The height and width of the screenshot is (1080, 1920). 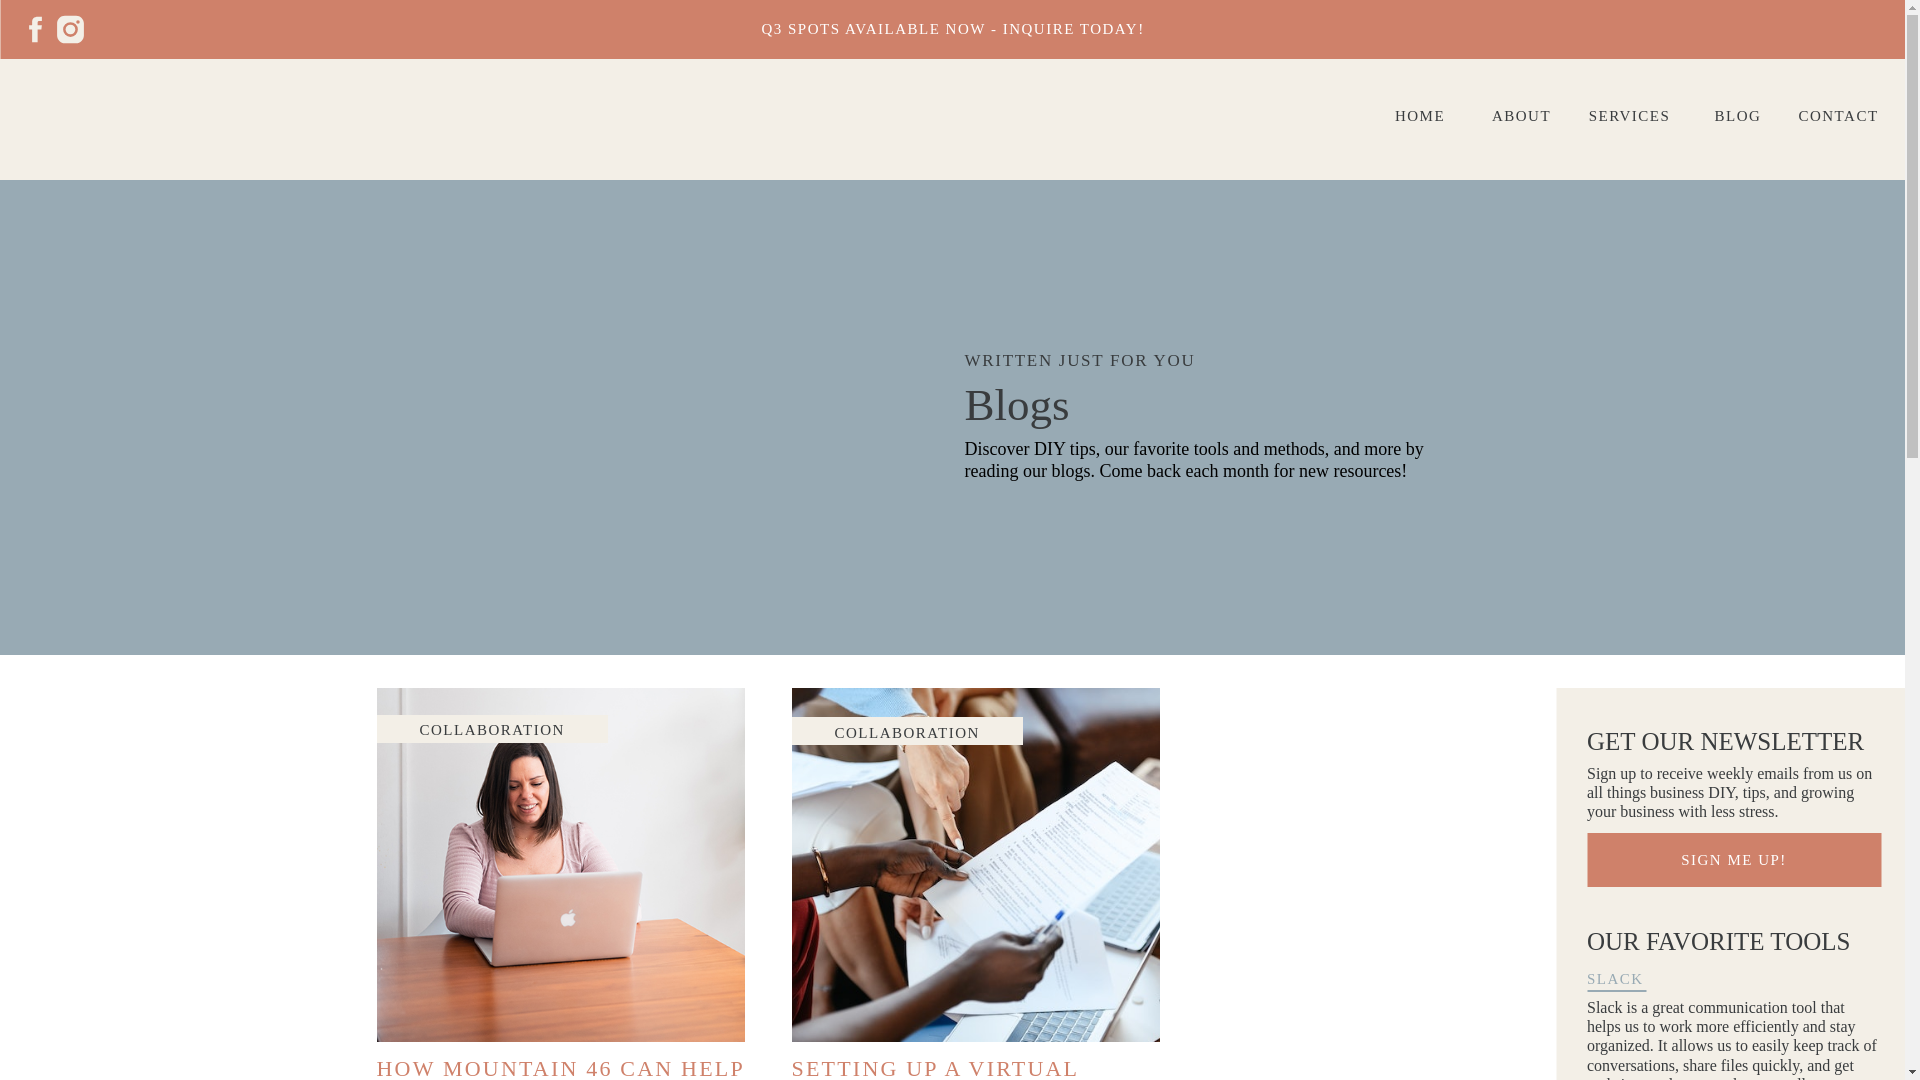 What do you see at coordinates (1670, 980) in the screenshot?
I see `SLACK` at bounding box center [1670, 980].